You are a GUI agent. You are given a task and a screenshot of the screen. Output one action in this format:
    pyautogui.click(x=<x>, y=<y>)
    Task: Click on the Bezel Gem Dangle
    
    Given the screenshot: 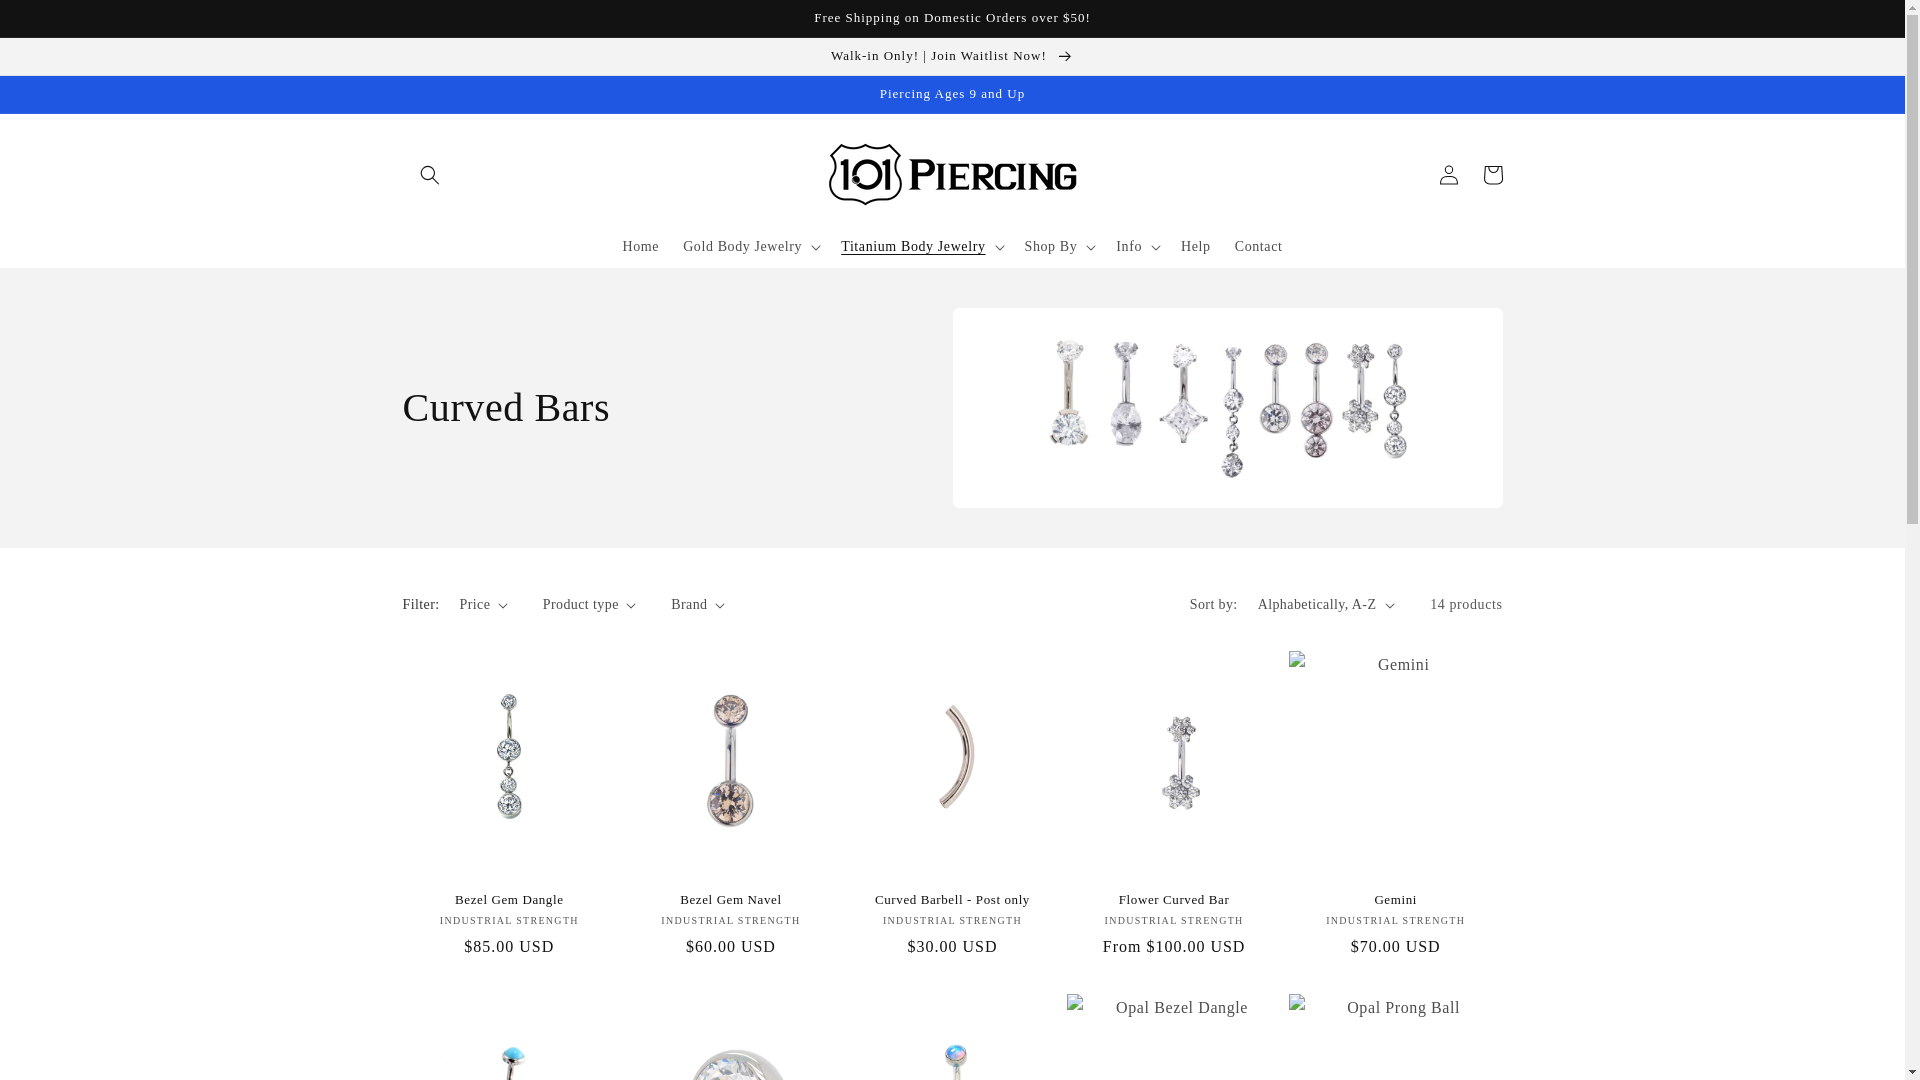 What is the action you would take?
    pyautogui.click(x=509, y=900)
    